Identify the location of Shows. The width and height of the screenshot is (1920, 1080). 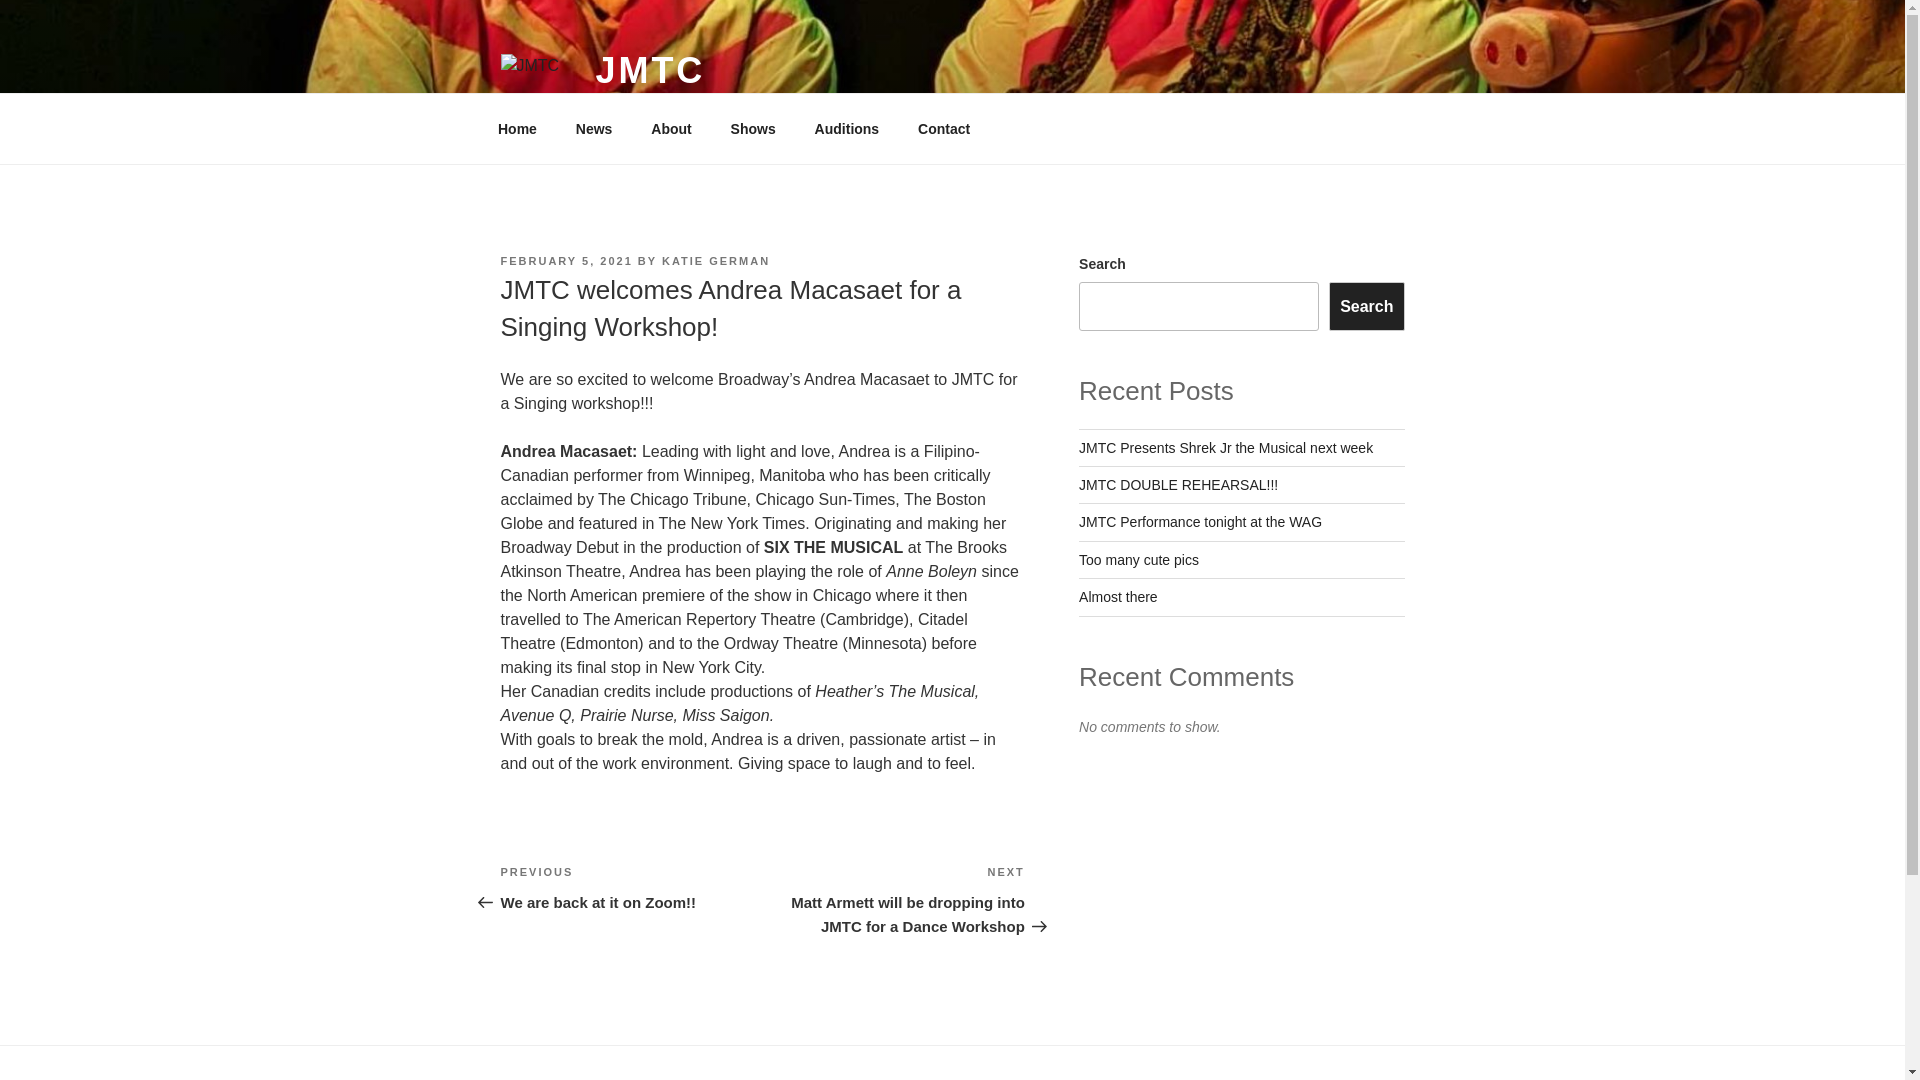
(1178, 484).